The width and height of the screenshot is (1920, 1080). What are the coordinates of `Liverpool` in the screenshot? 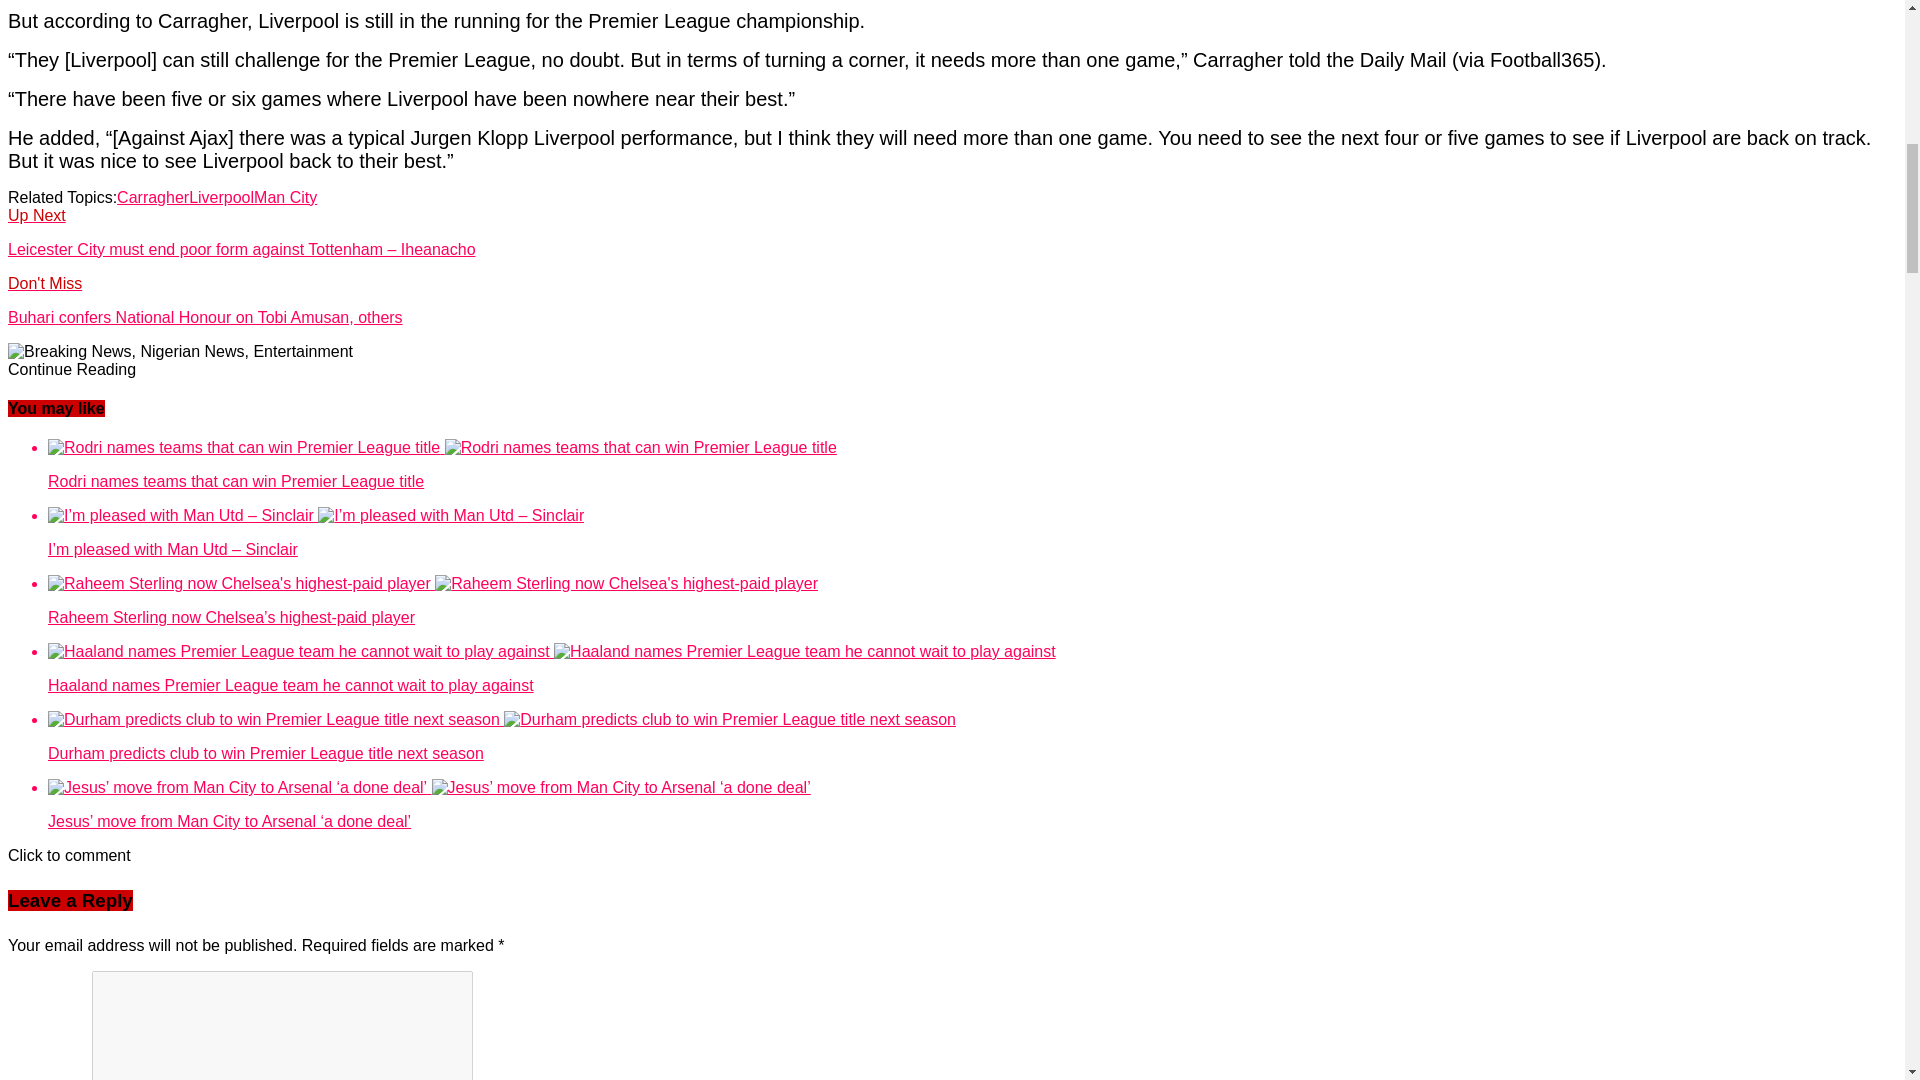 It's located at (220, 196).